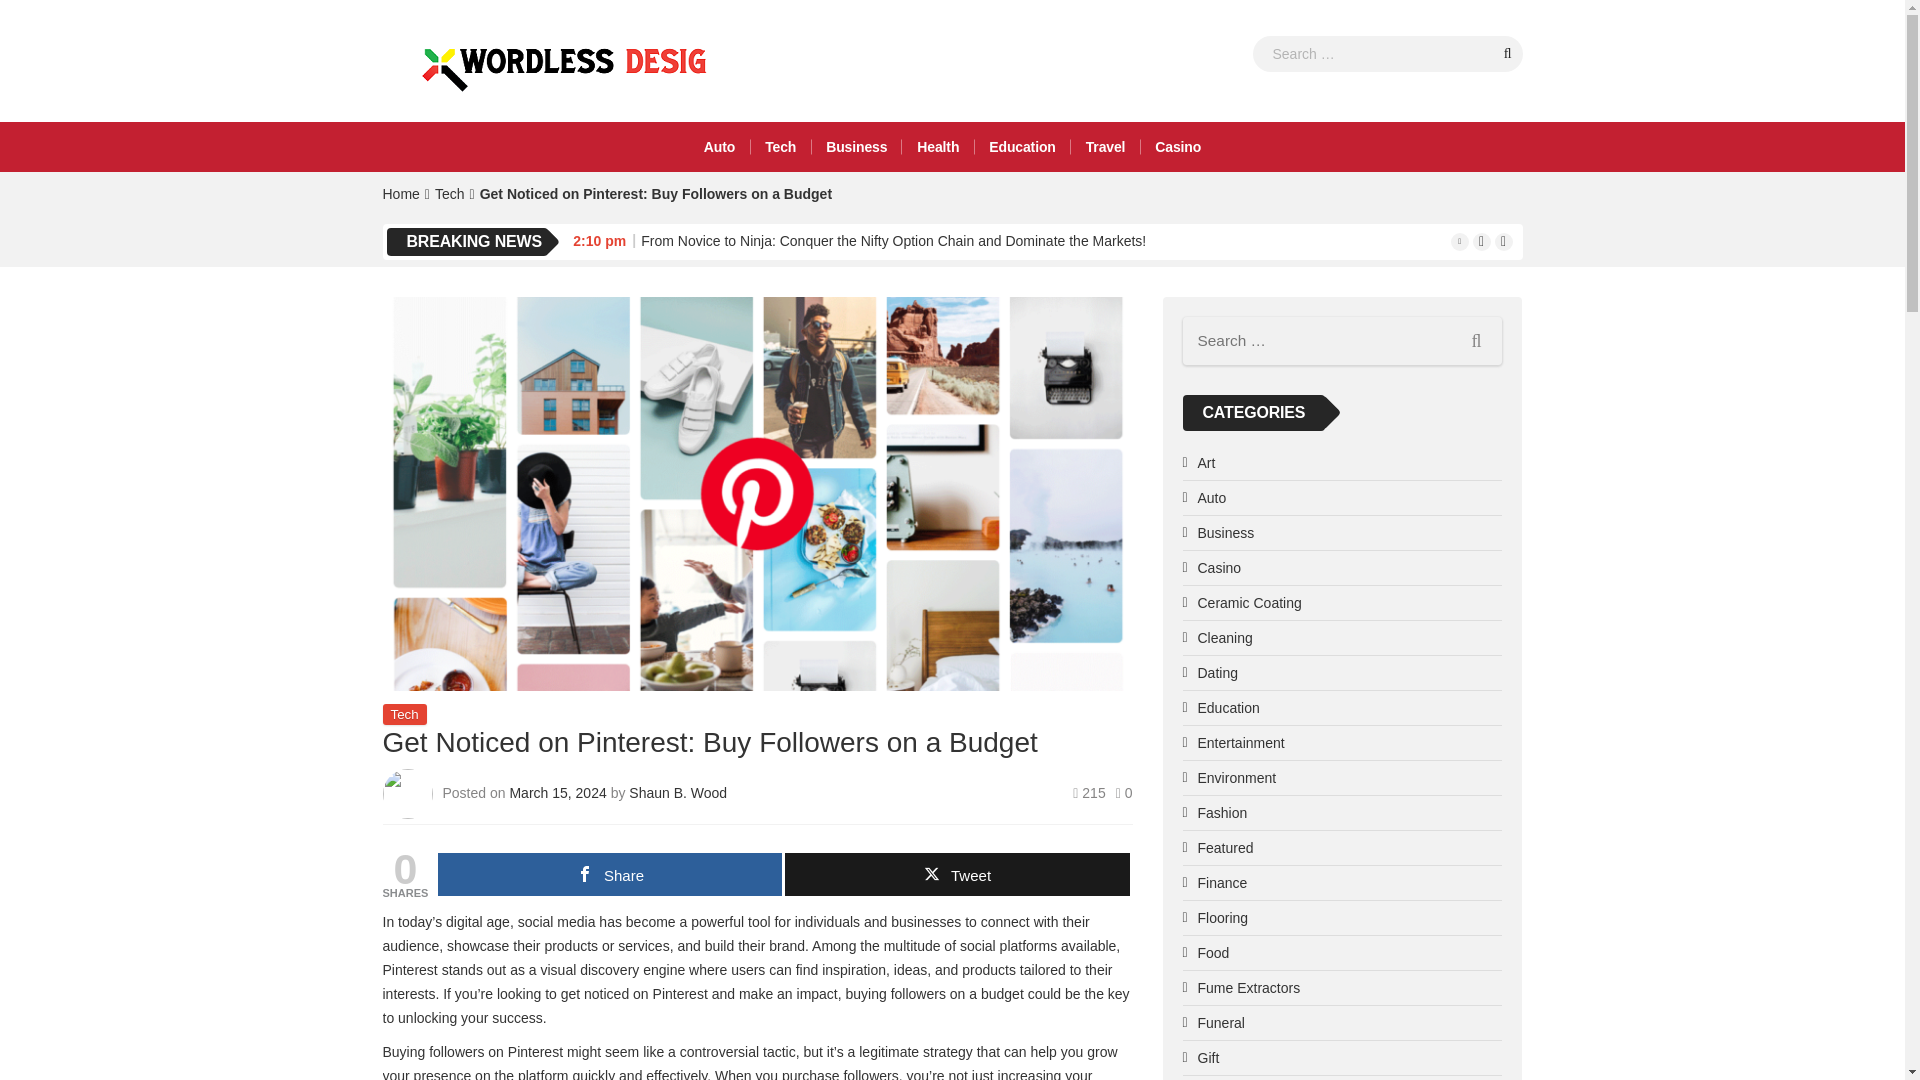 This screenshot has width=1920, height=1080. Describe the element at coordinates (938, 146) in the screenshot. I see `Health` at that location.